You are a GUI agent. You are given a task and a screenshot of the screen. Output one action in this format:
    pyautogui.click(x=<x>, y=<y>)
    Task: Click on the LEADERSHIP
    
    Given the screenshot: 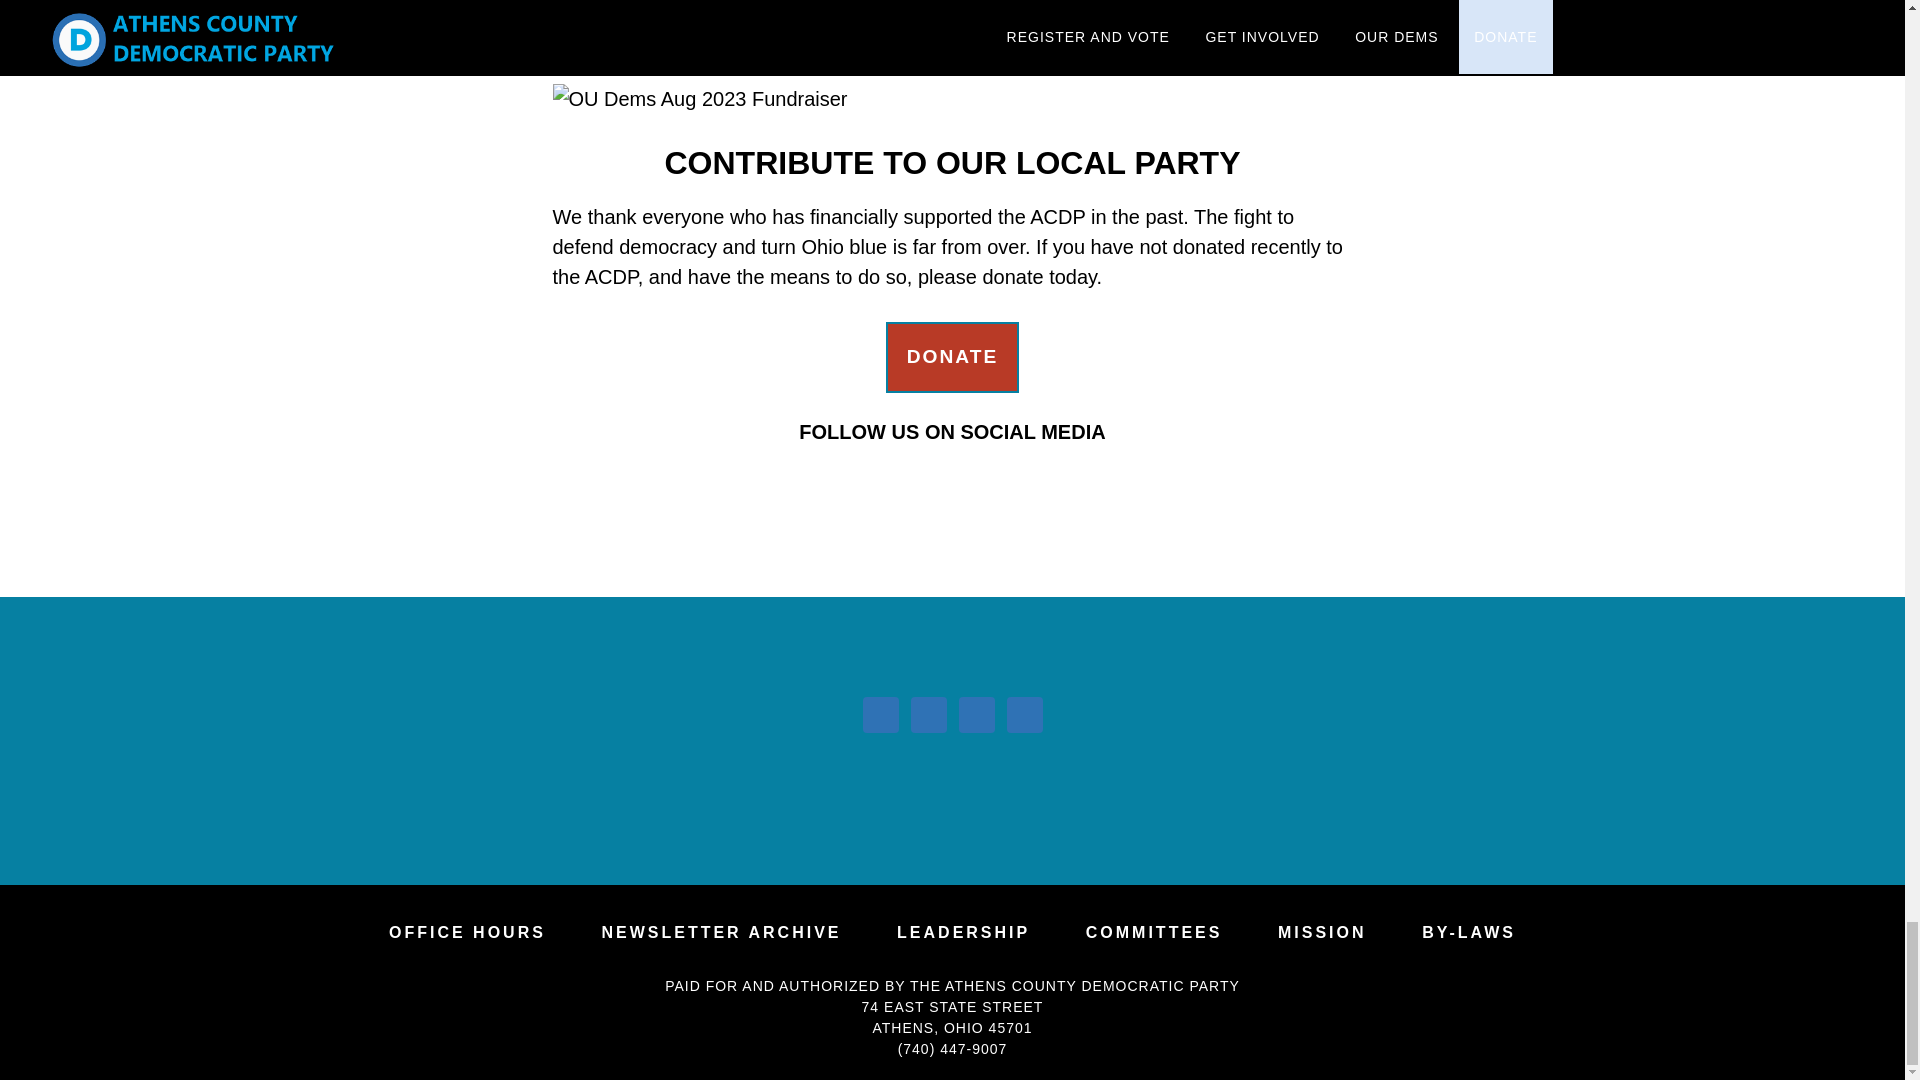 What is the action you would take?
    pyautogui.click(x=962, y=932)
    